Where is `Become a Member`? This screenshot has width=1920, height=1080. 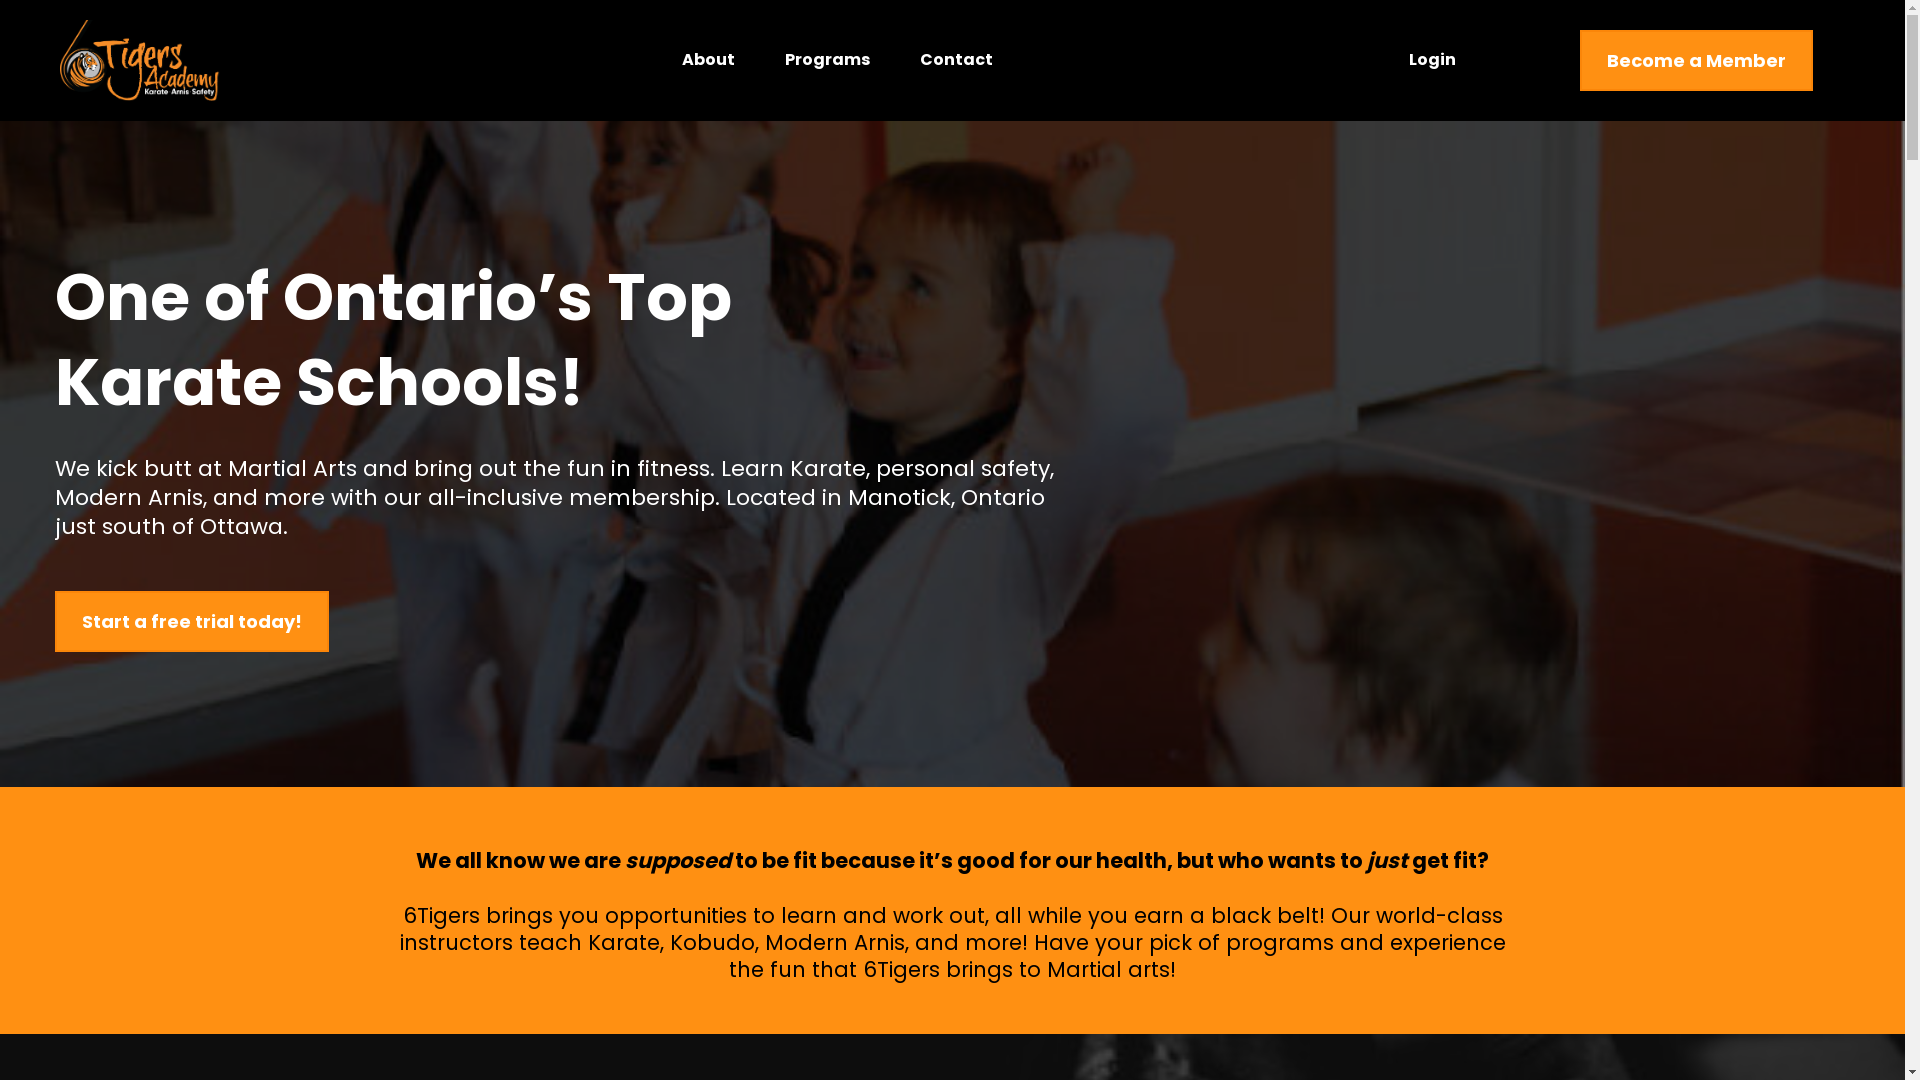 Become a Member is located at coordinates (1696, 60).